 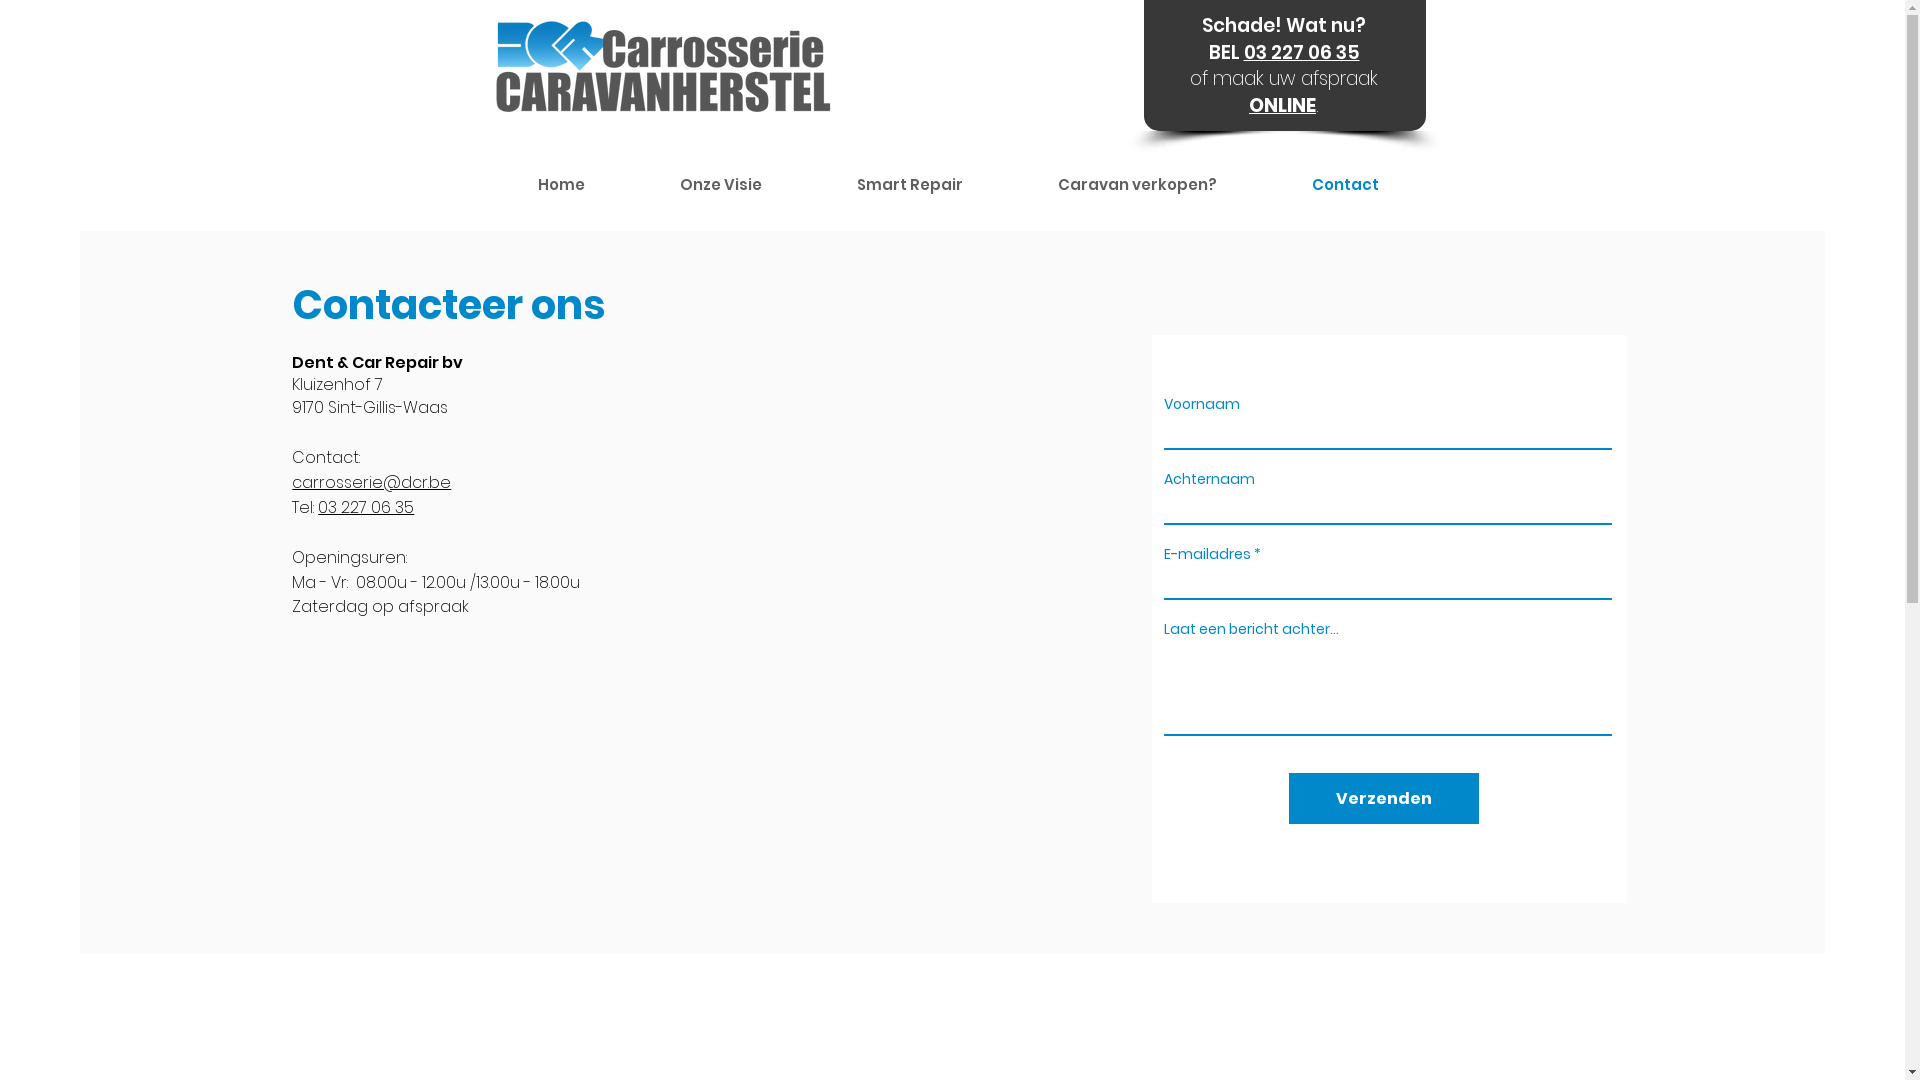 I want to click on Verzenden, so click(x=1384, y=798).